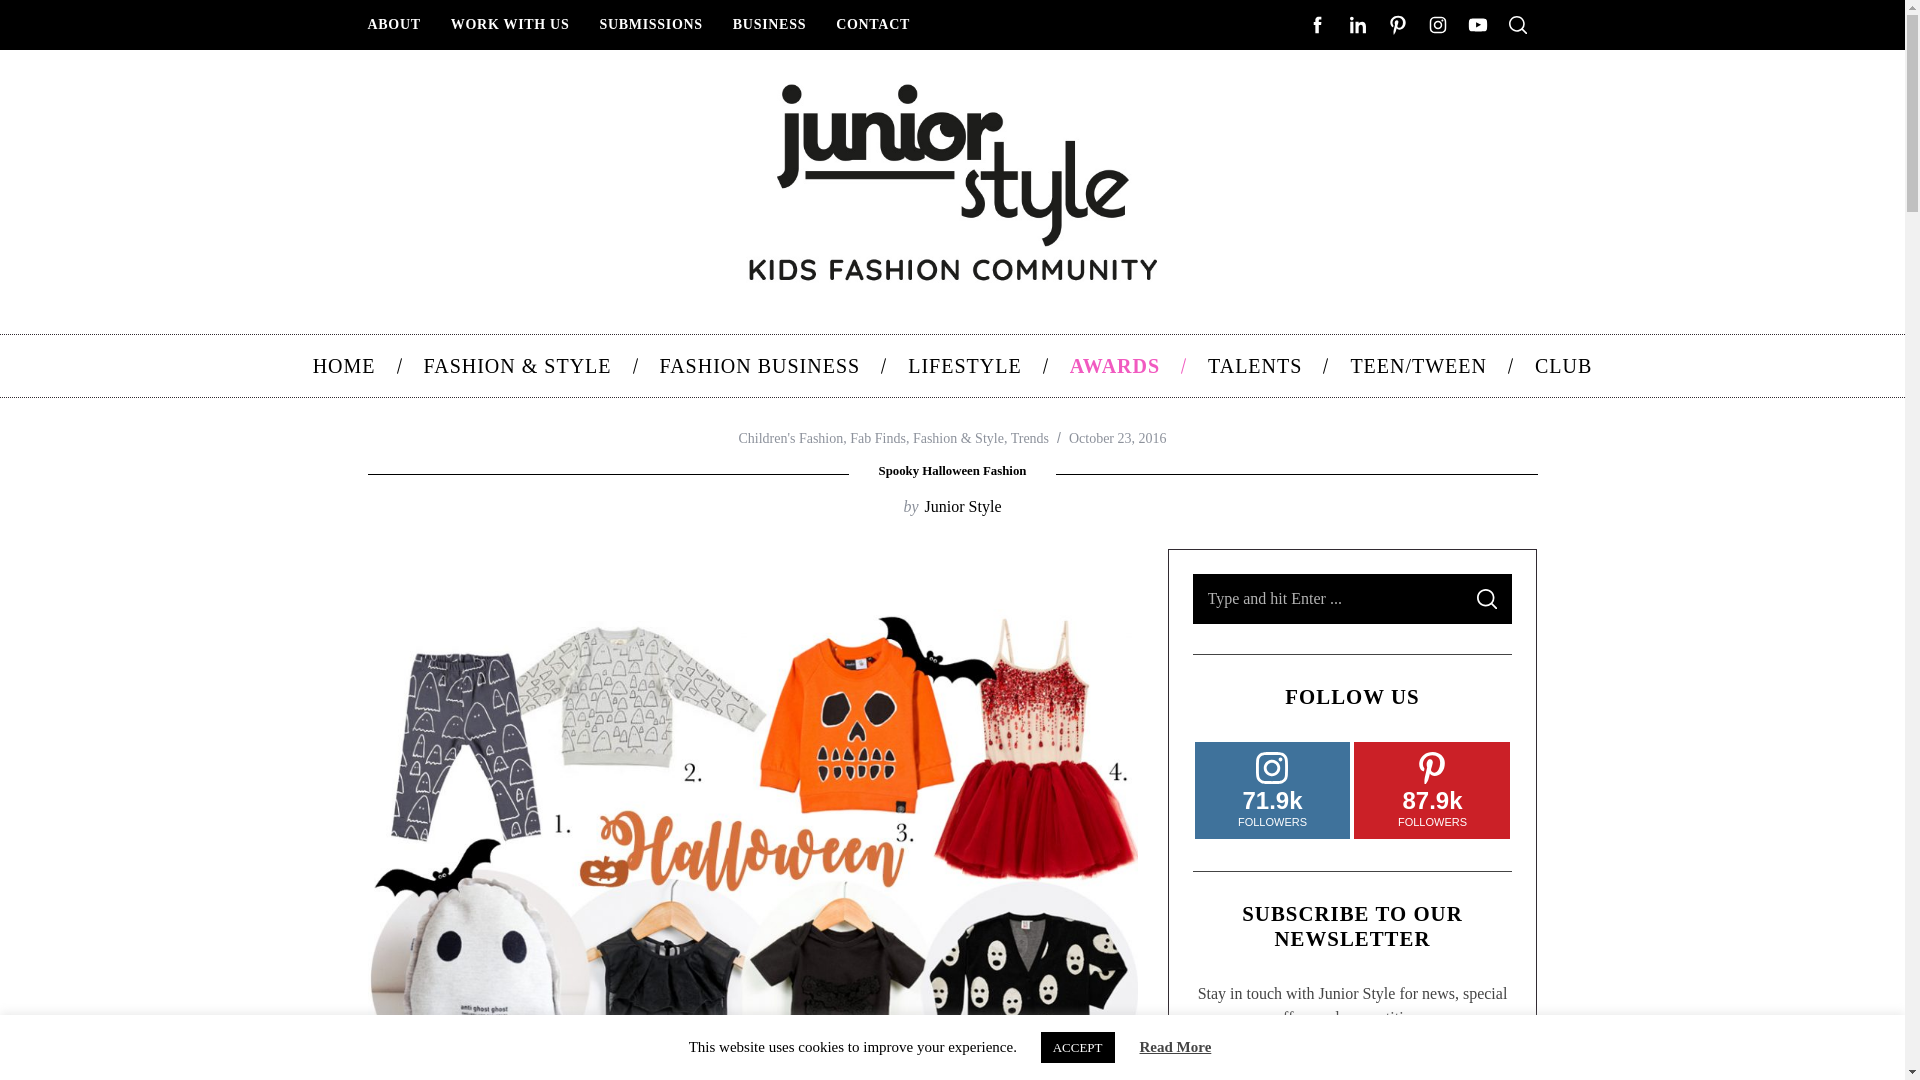  What do you see at coordinates (964, 366) in the screenshot?
I see `LIFESTYLE` at bounding box center [964, 366].